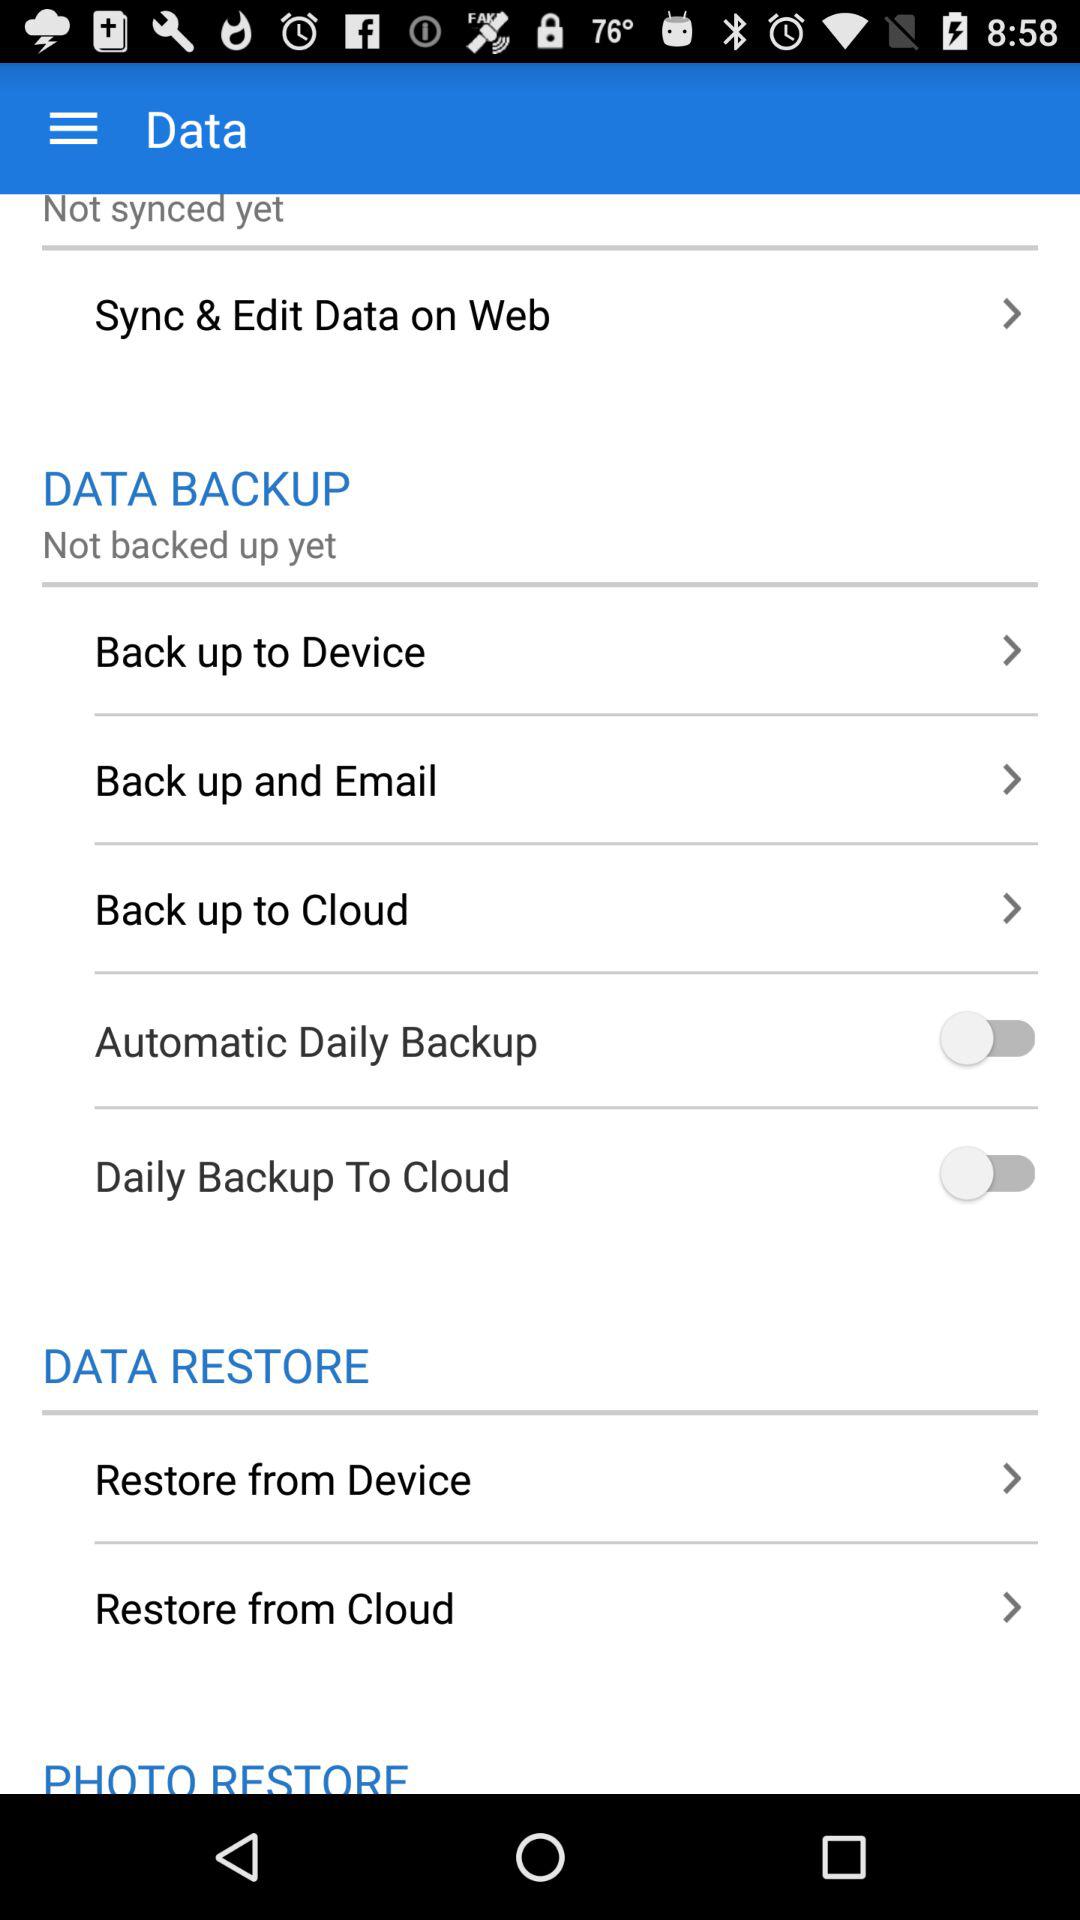  What do you see at coordinates (74, 128) in the screenshot?
I see `turn off the app to the left of data app` at bounding box center [74, 128].